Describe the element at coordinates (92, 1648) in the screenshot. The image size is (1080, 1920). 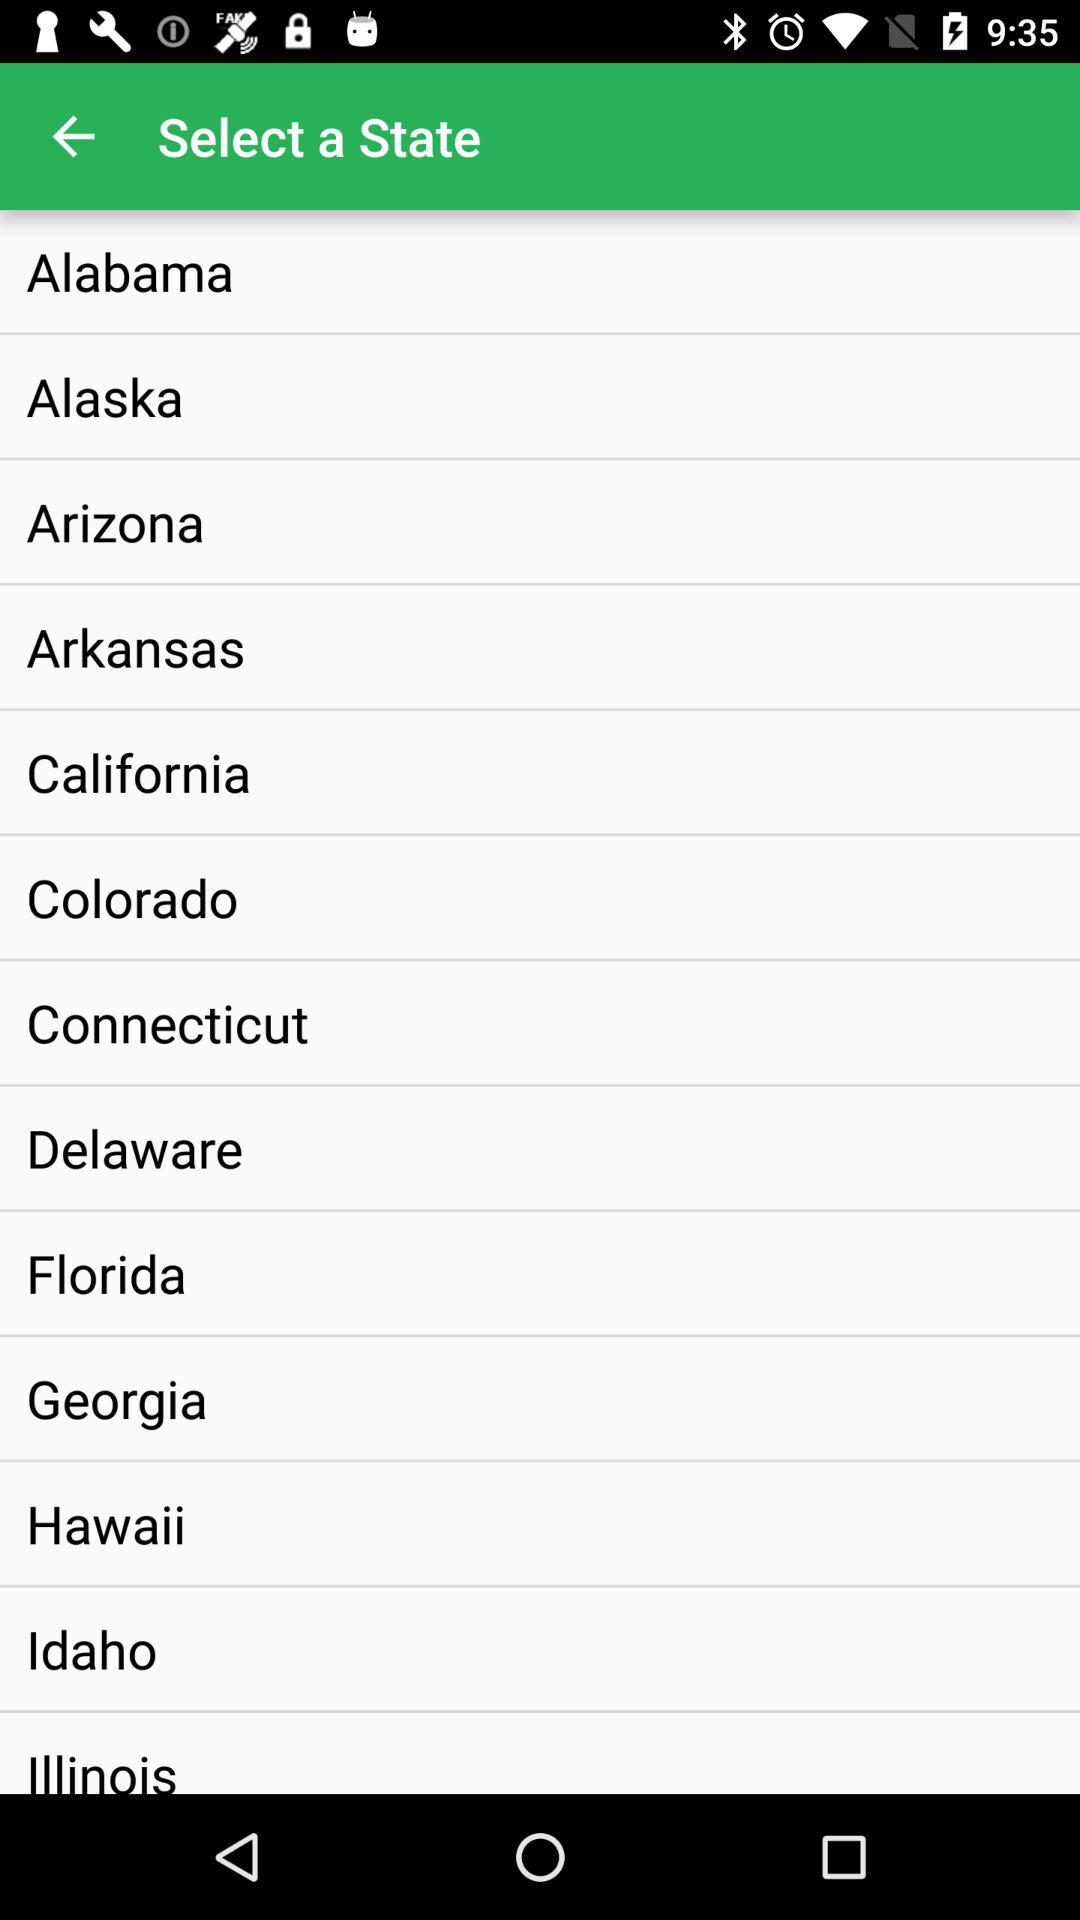
I see `swipe to idaho` at that location.